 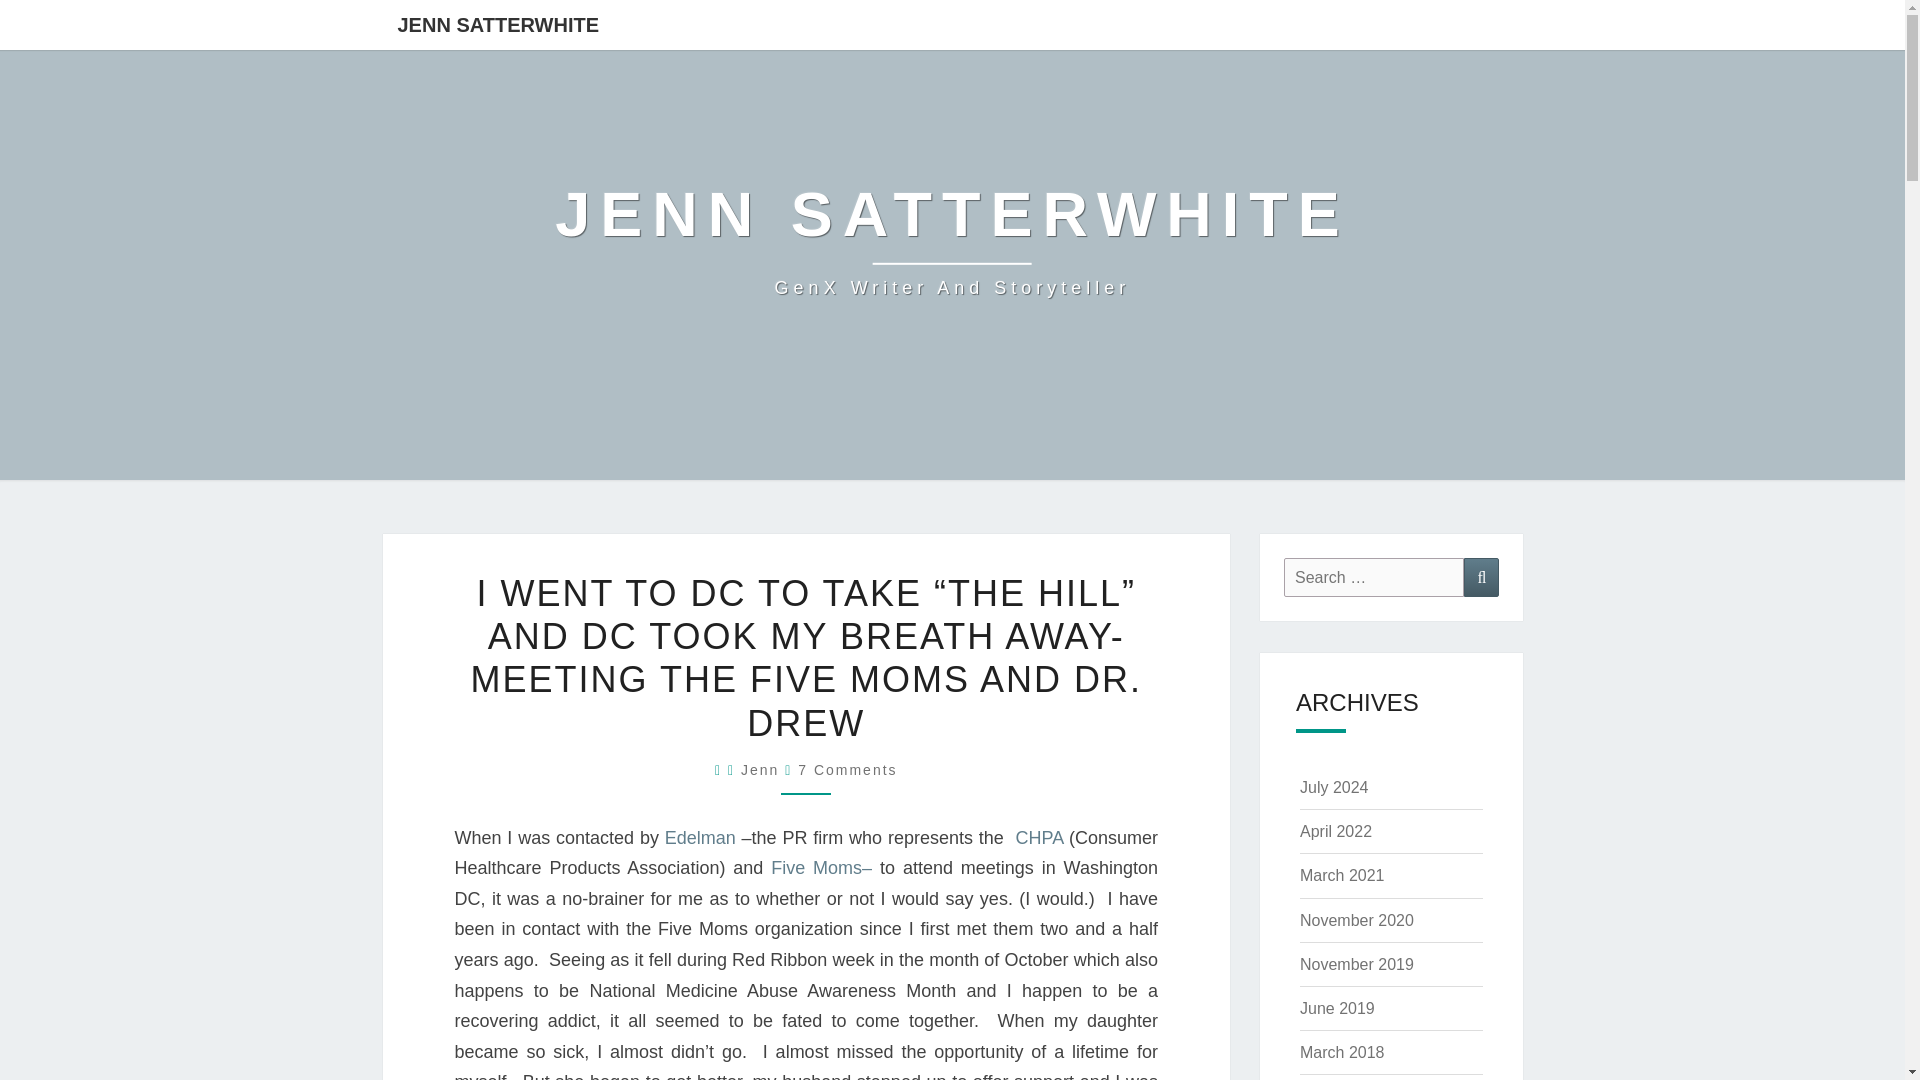 I want to click on View all posts by Jenn, so click(x=760, y=770).